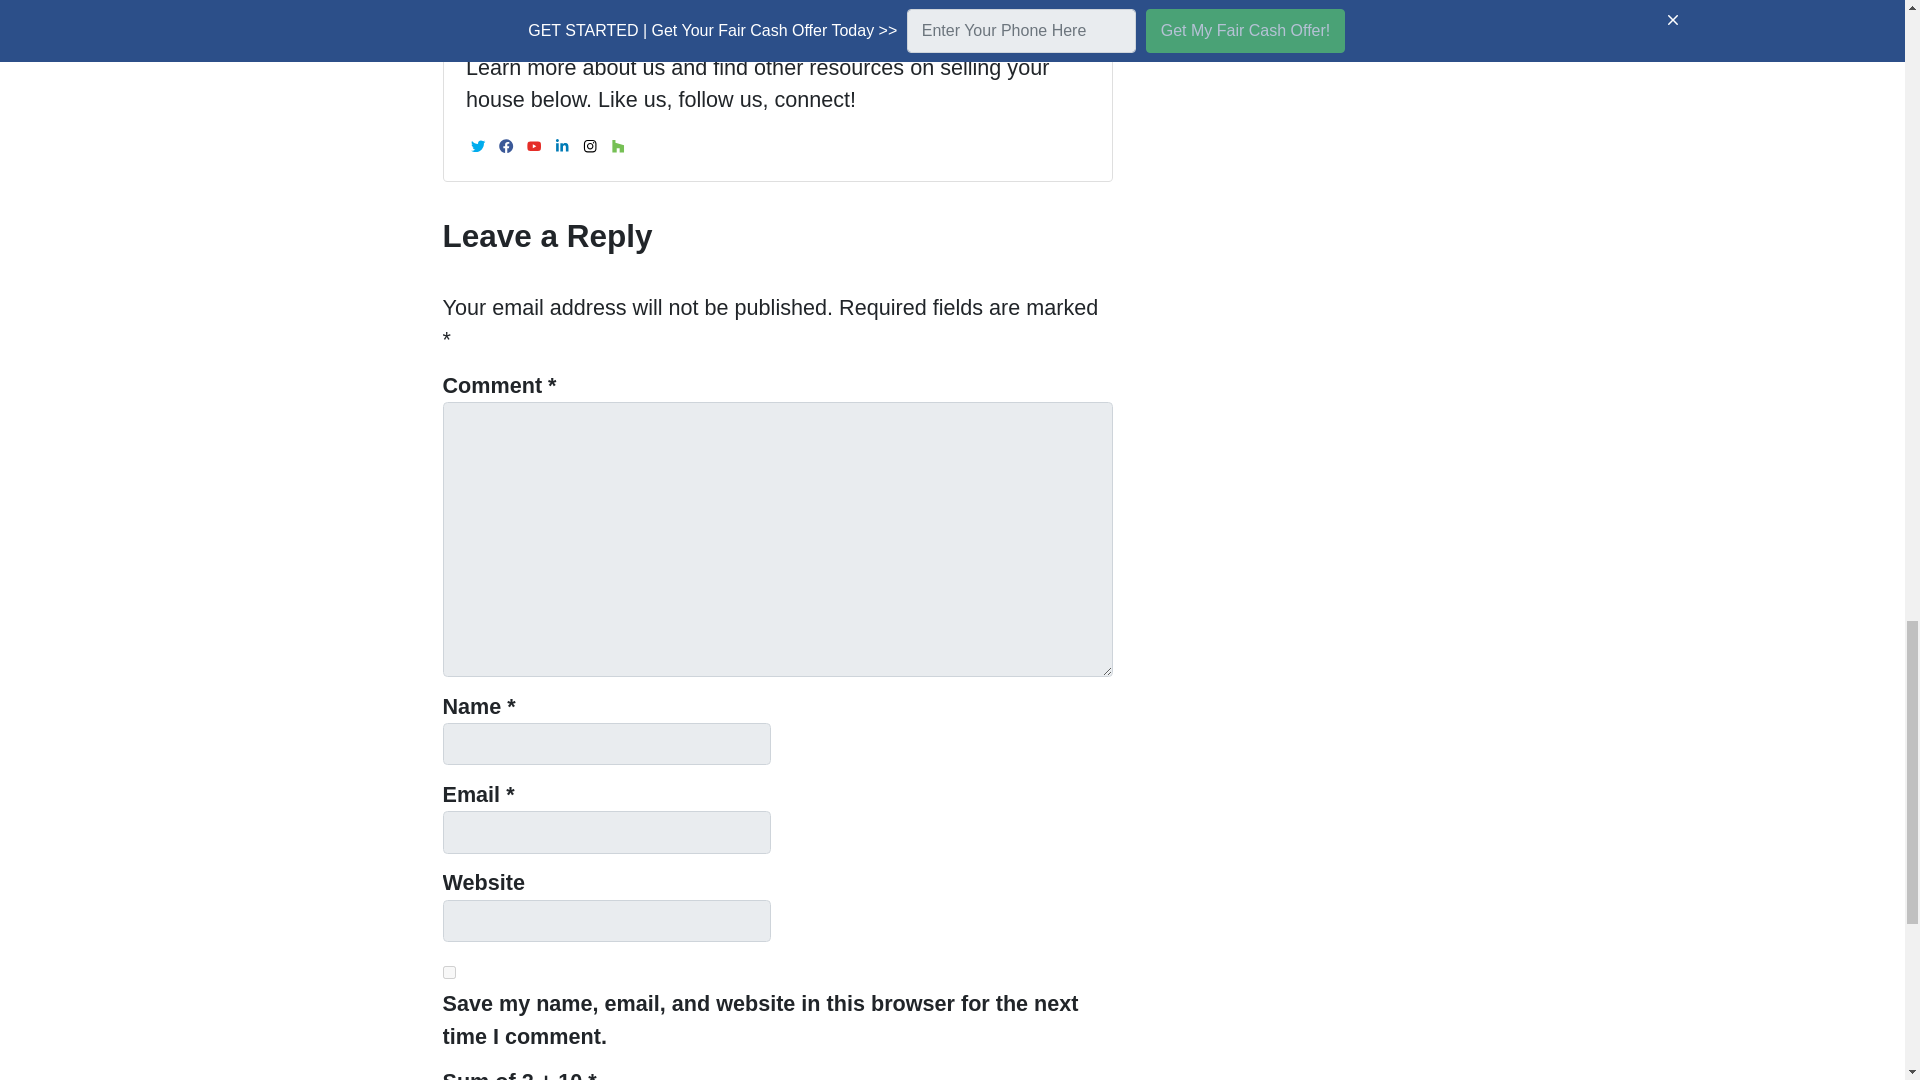  What do you see at coordinates (562, 145) in the screenshot?
I see `LinkedIn` at bounding box center [562, 145].